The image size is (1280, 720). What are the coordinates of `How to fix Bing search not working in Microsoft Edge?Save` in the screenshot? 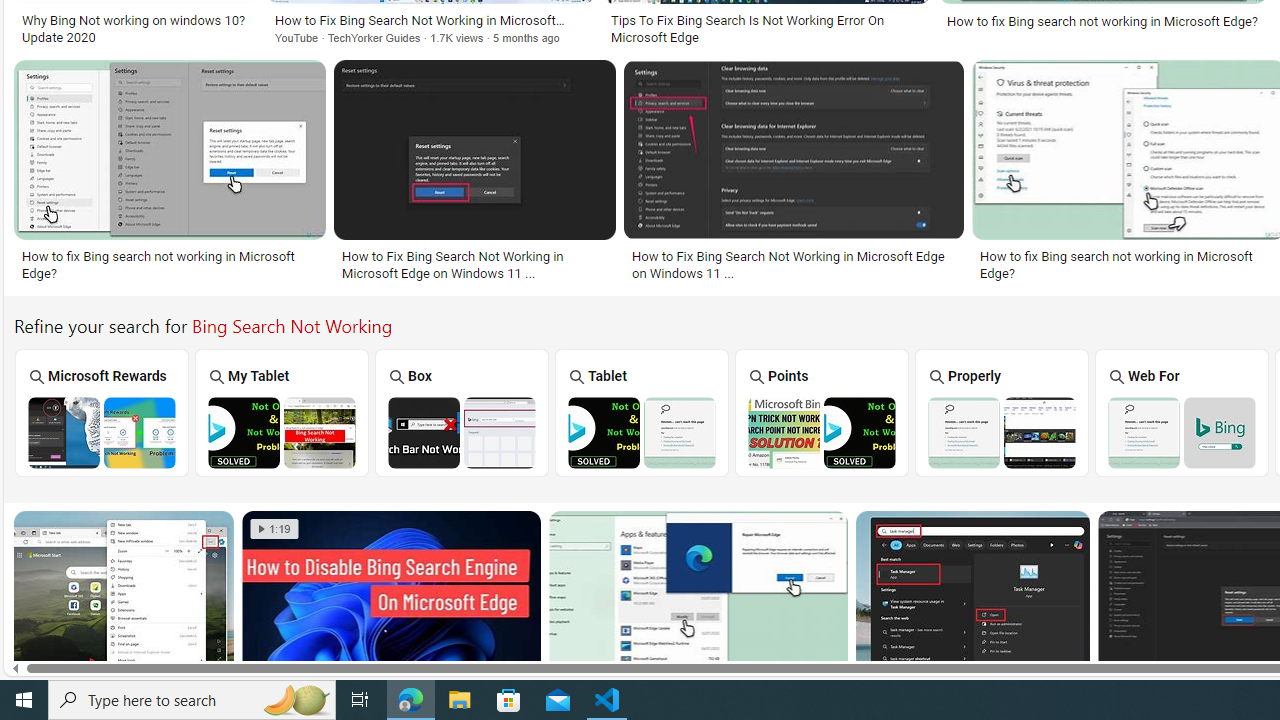 It's located at (174, 174).